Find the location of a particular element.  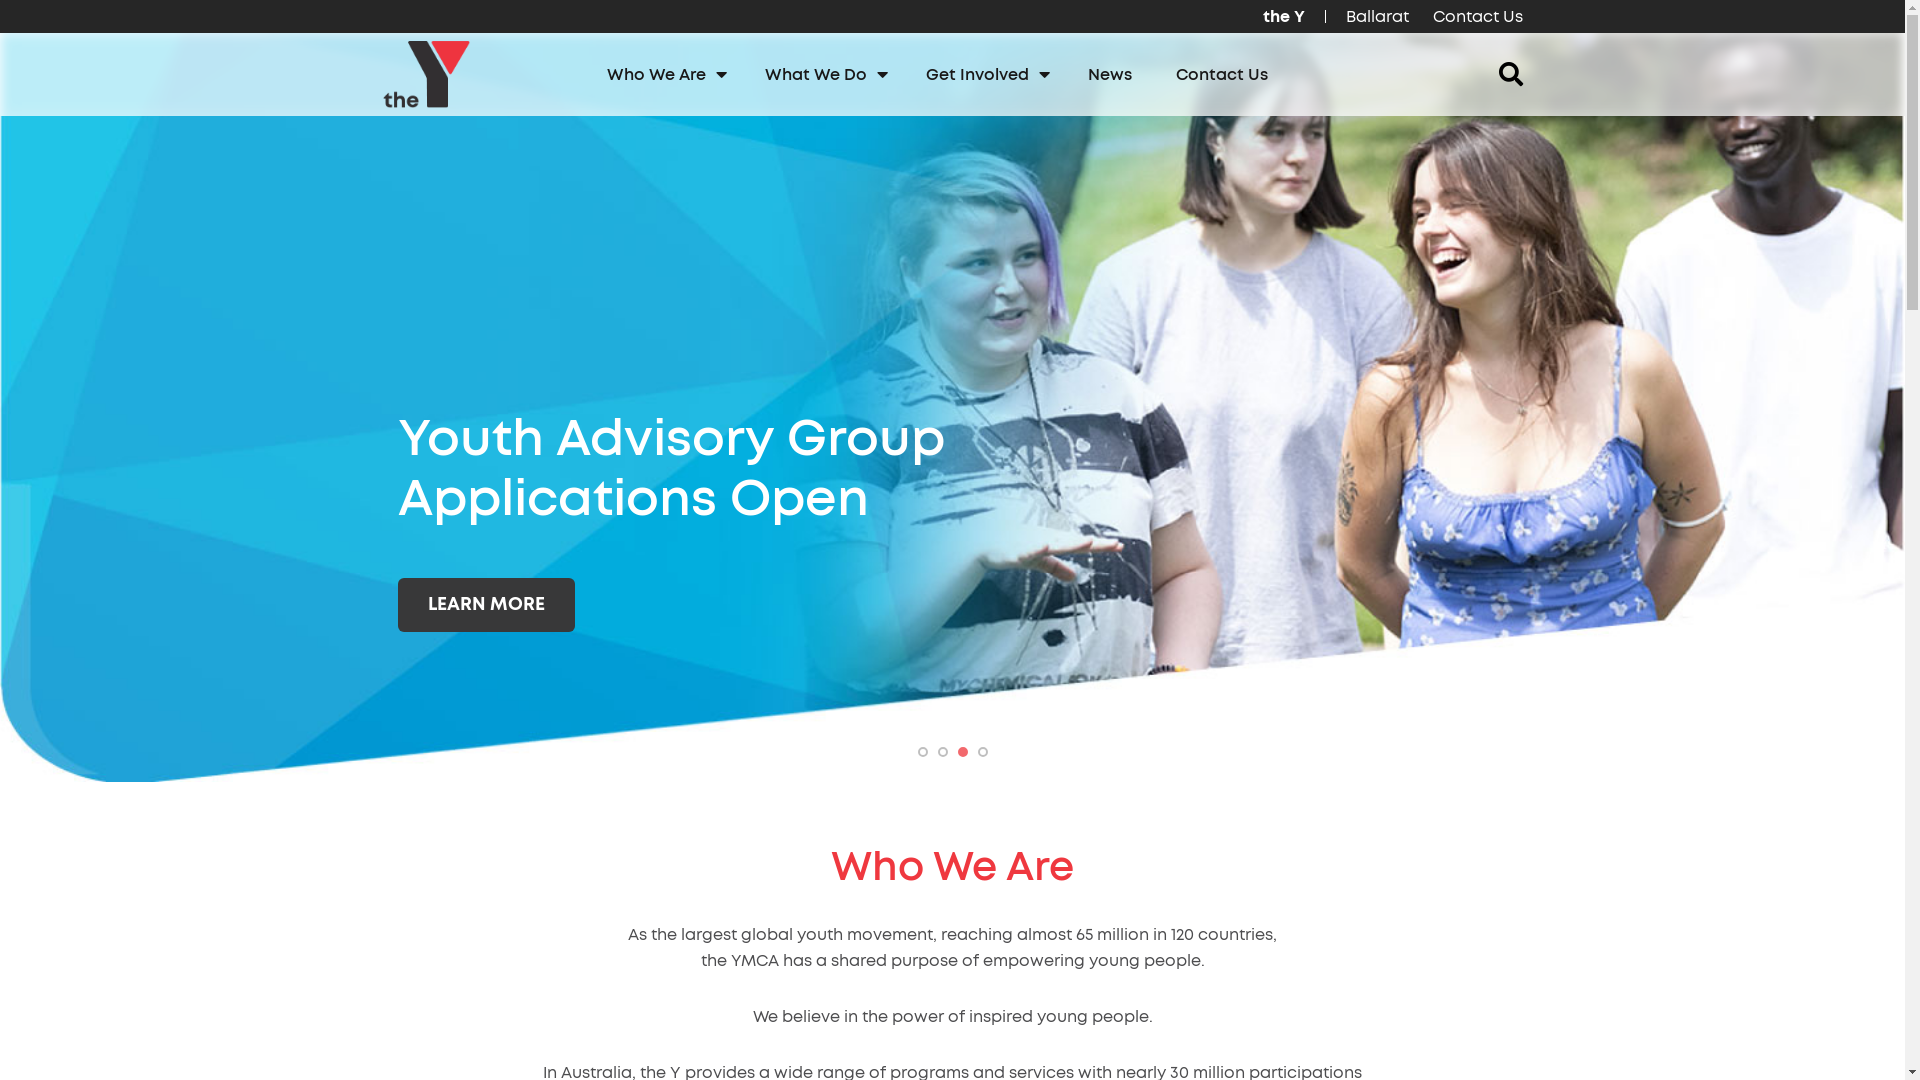

3 is located at coordinates (963, 752).